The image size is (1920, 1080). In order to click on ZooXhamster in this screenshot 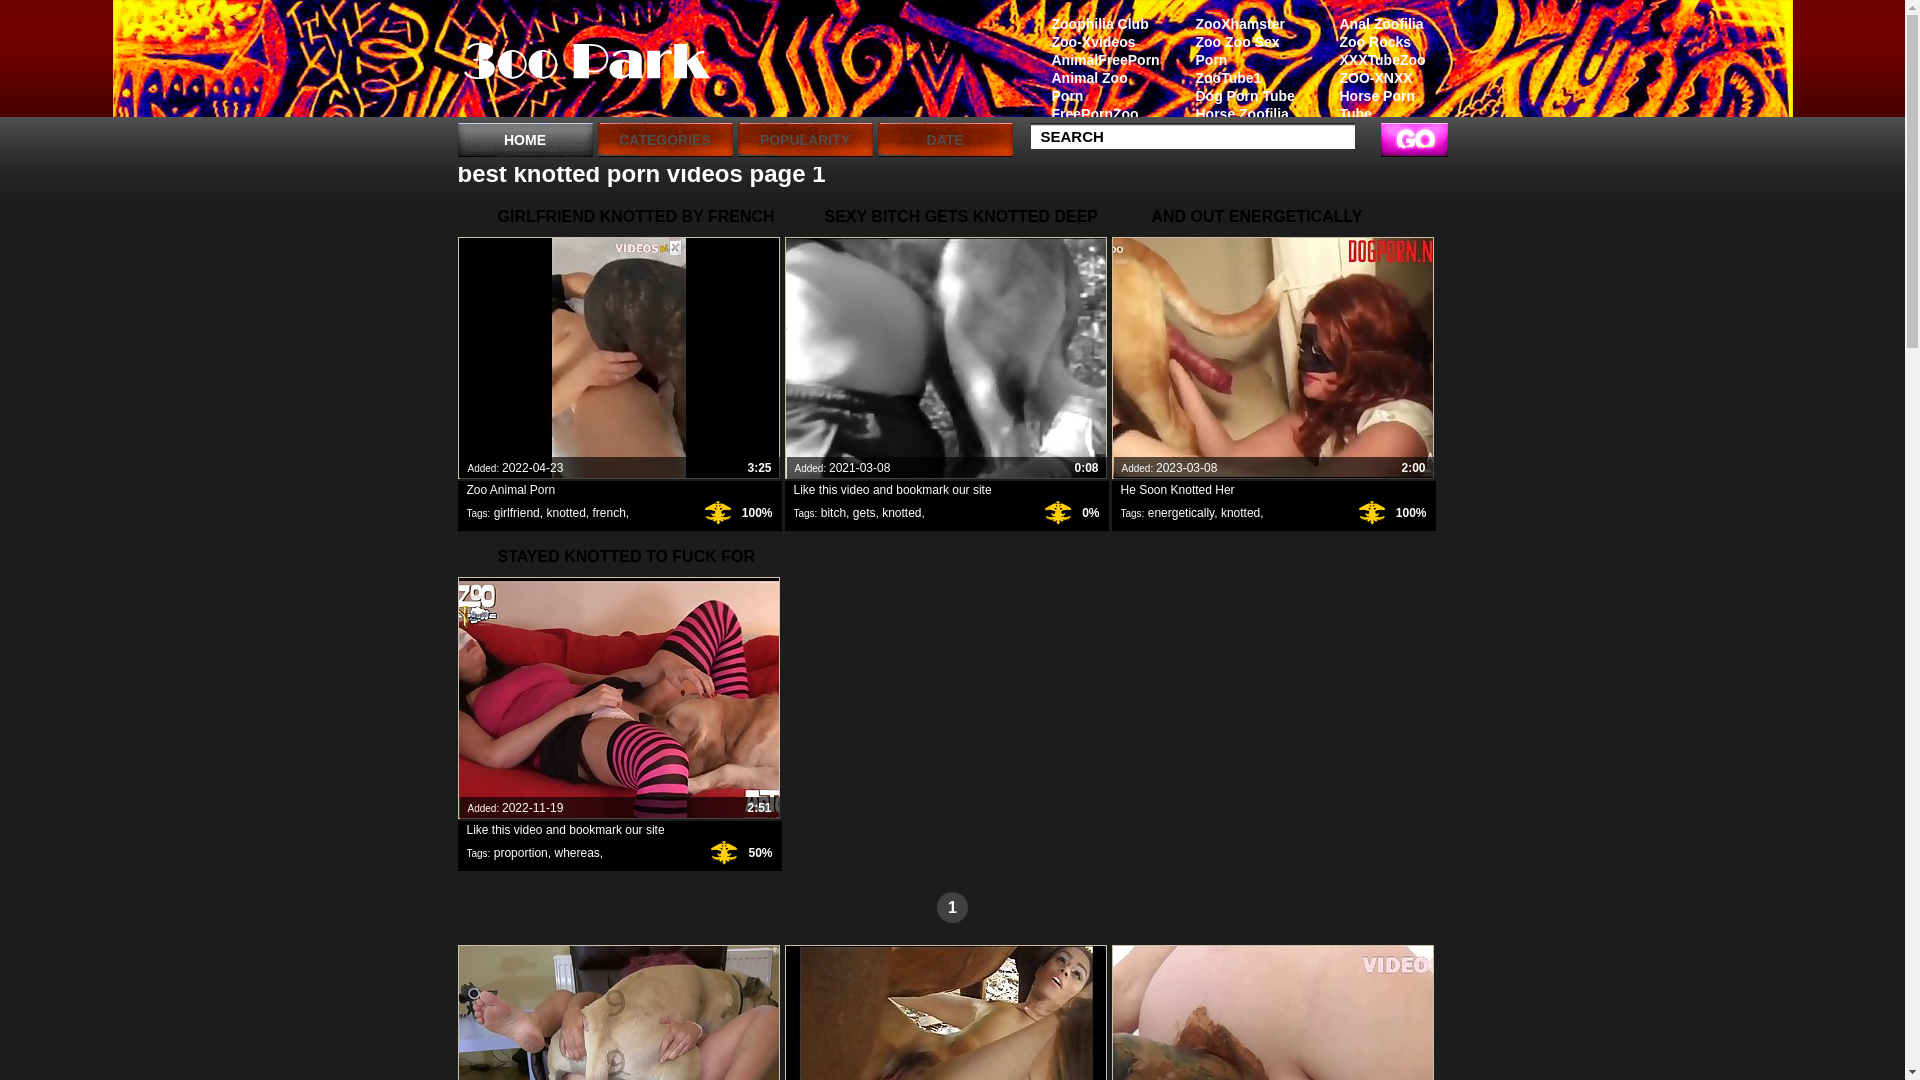, I will do `click(1239, 24)`.